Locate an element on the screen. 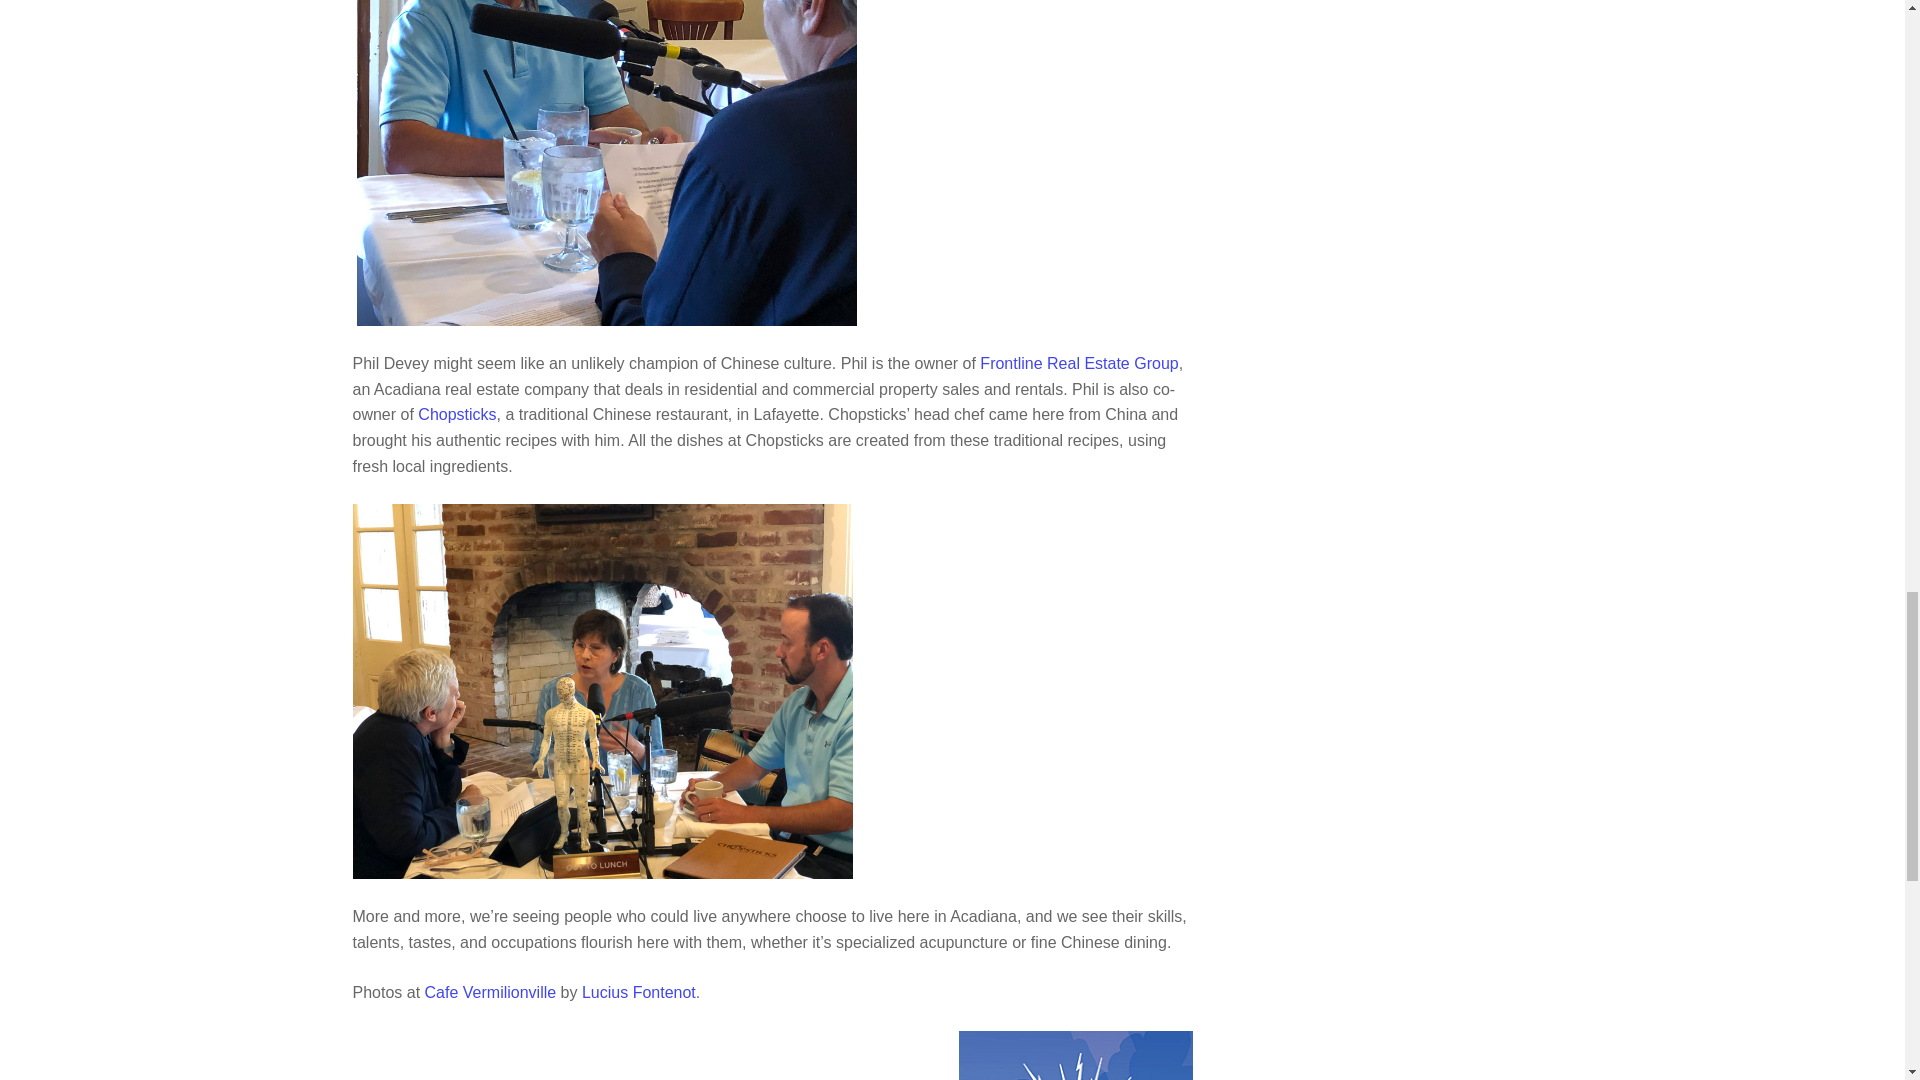 The image size is (1920, 1080). Chopsticks is located at coordinates (456, 414).